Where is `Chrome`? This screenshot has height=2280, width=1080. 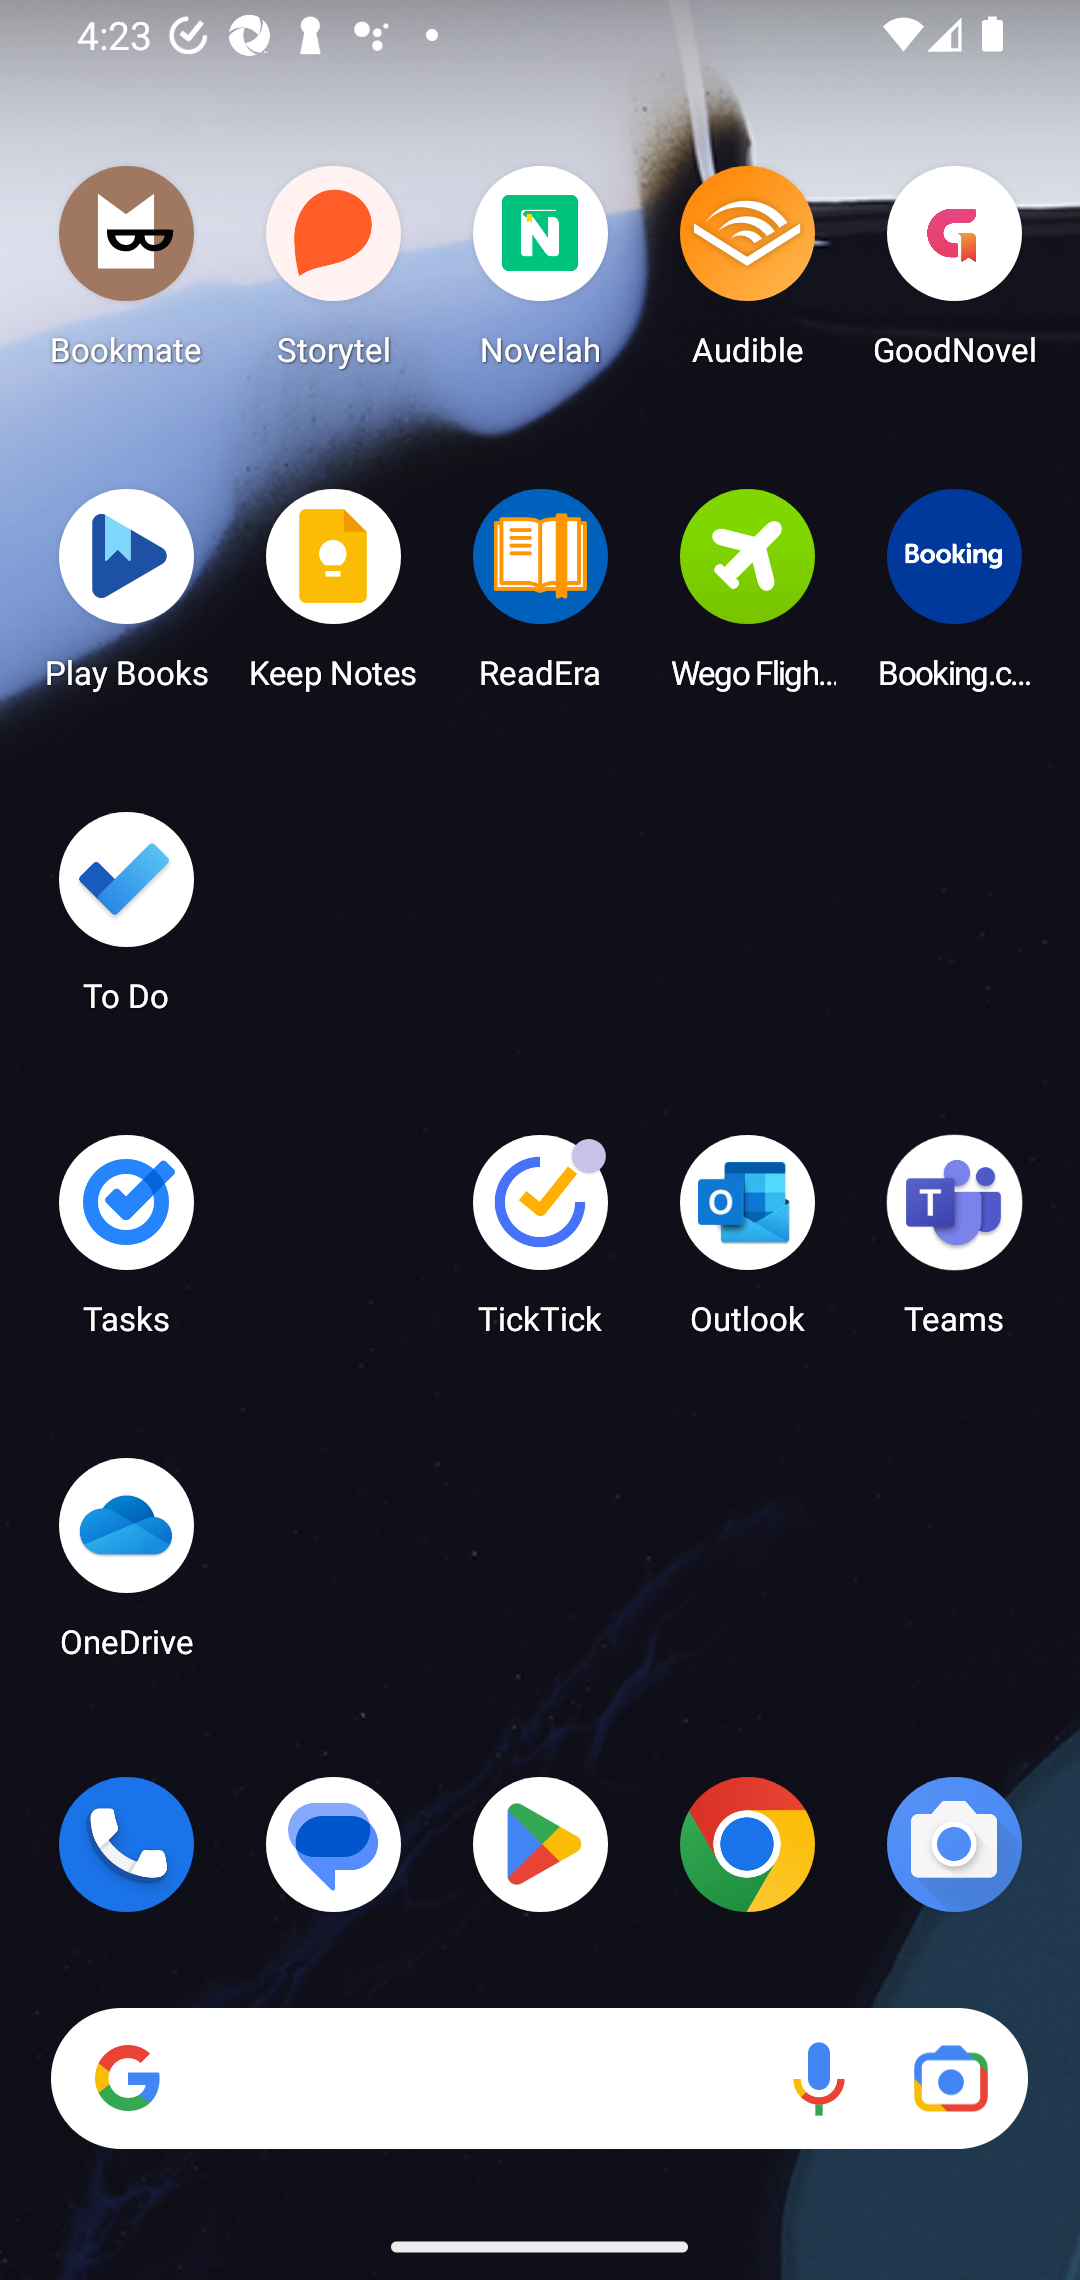
Chrome is located at coordinates (747, 1844).